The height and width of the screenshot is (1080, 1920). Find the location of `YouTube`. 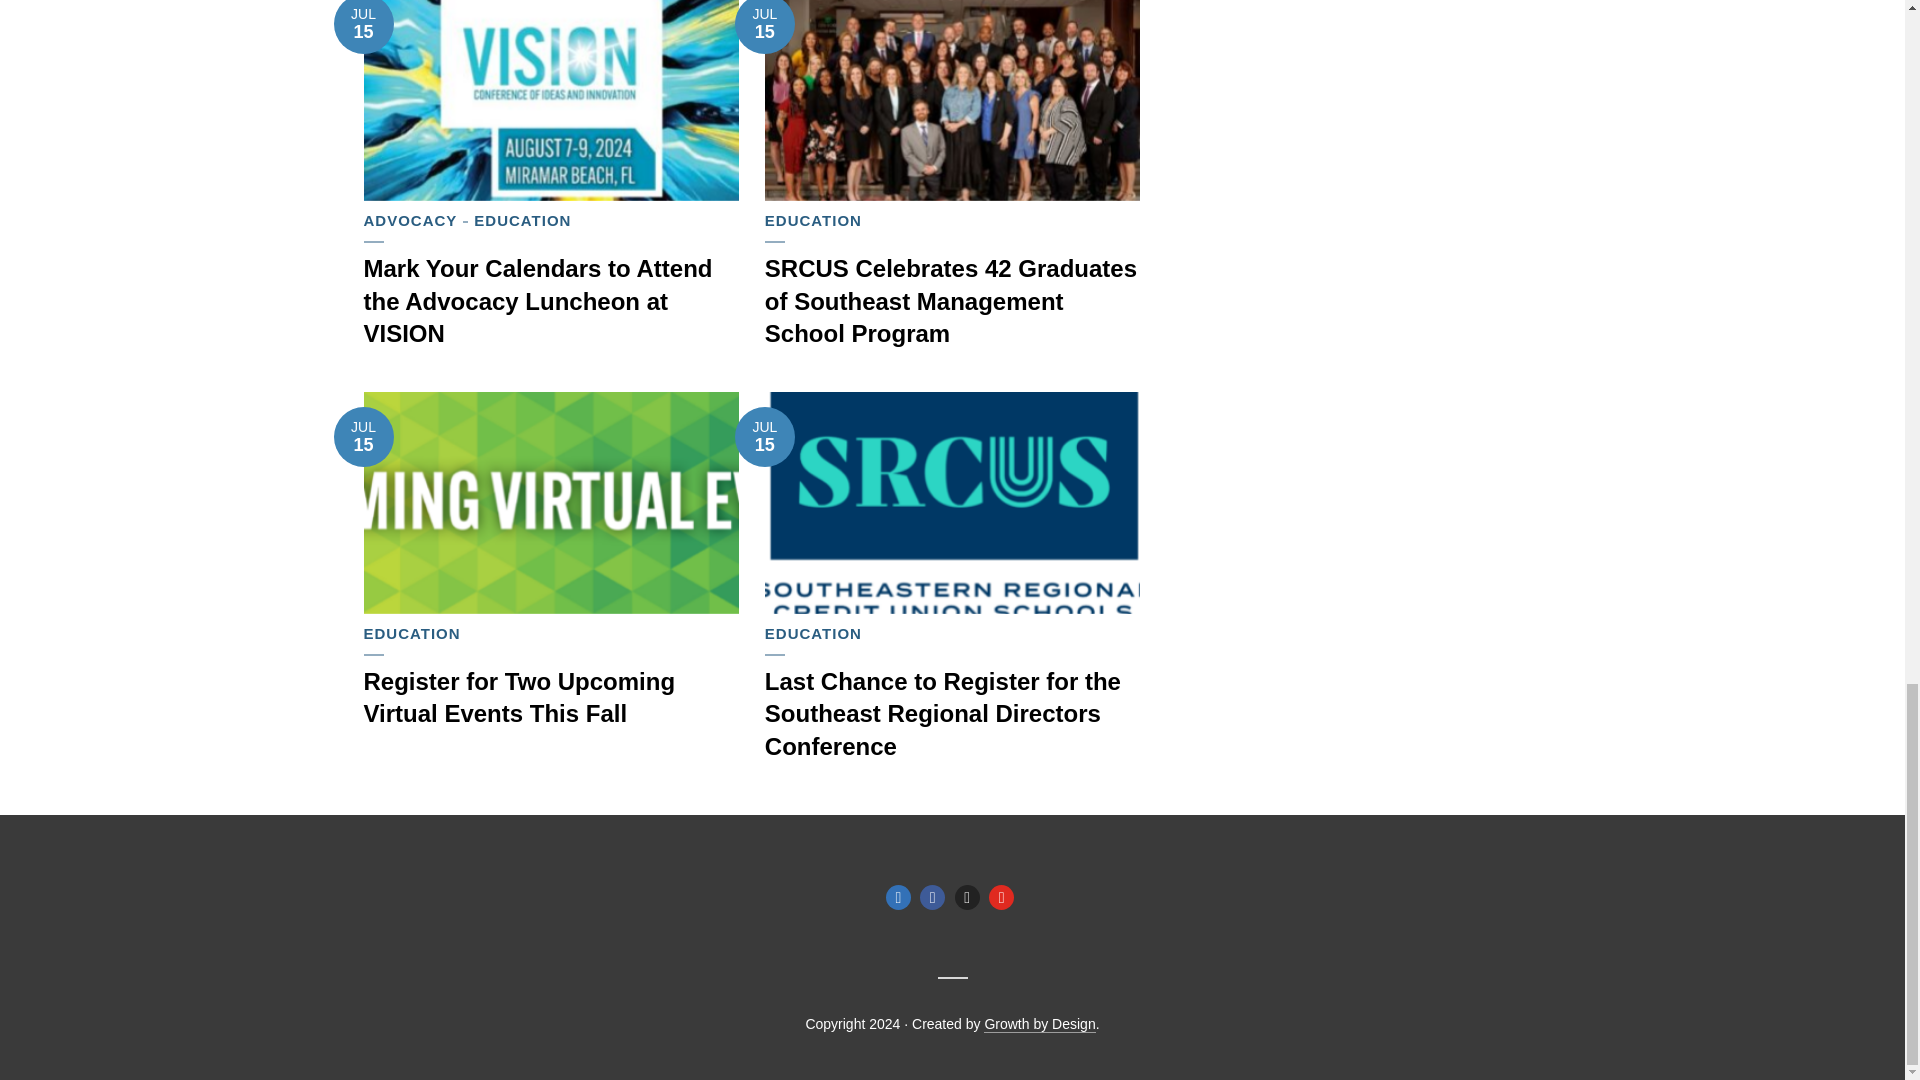

YouTube is located at coordinates (1000, 897).